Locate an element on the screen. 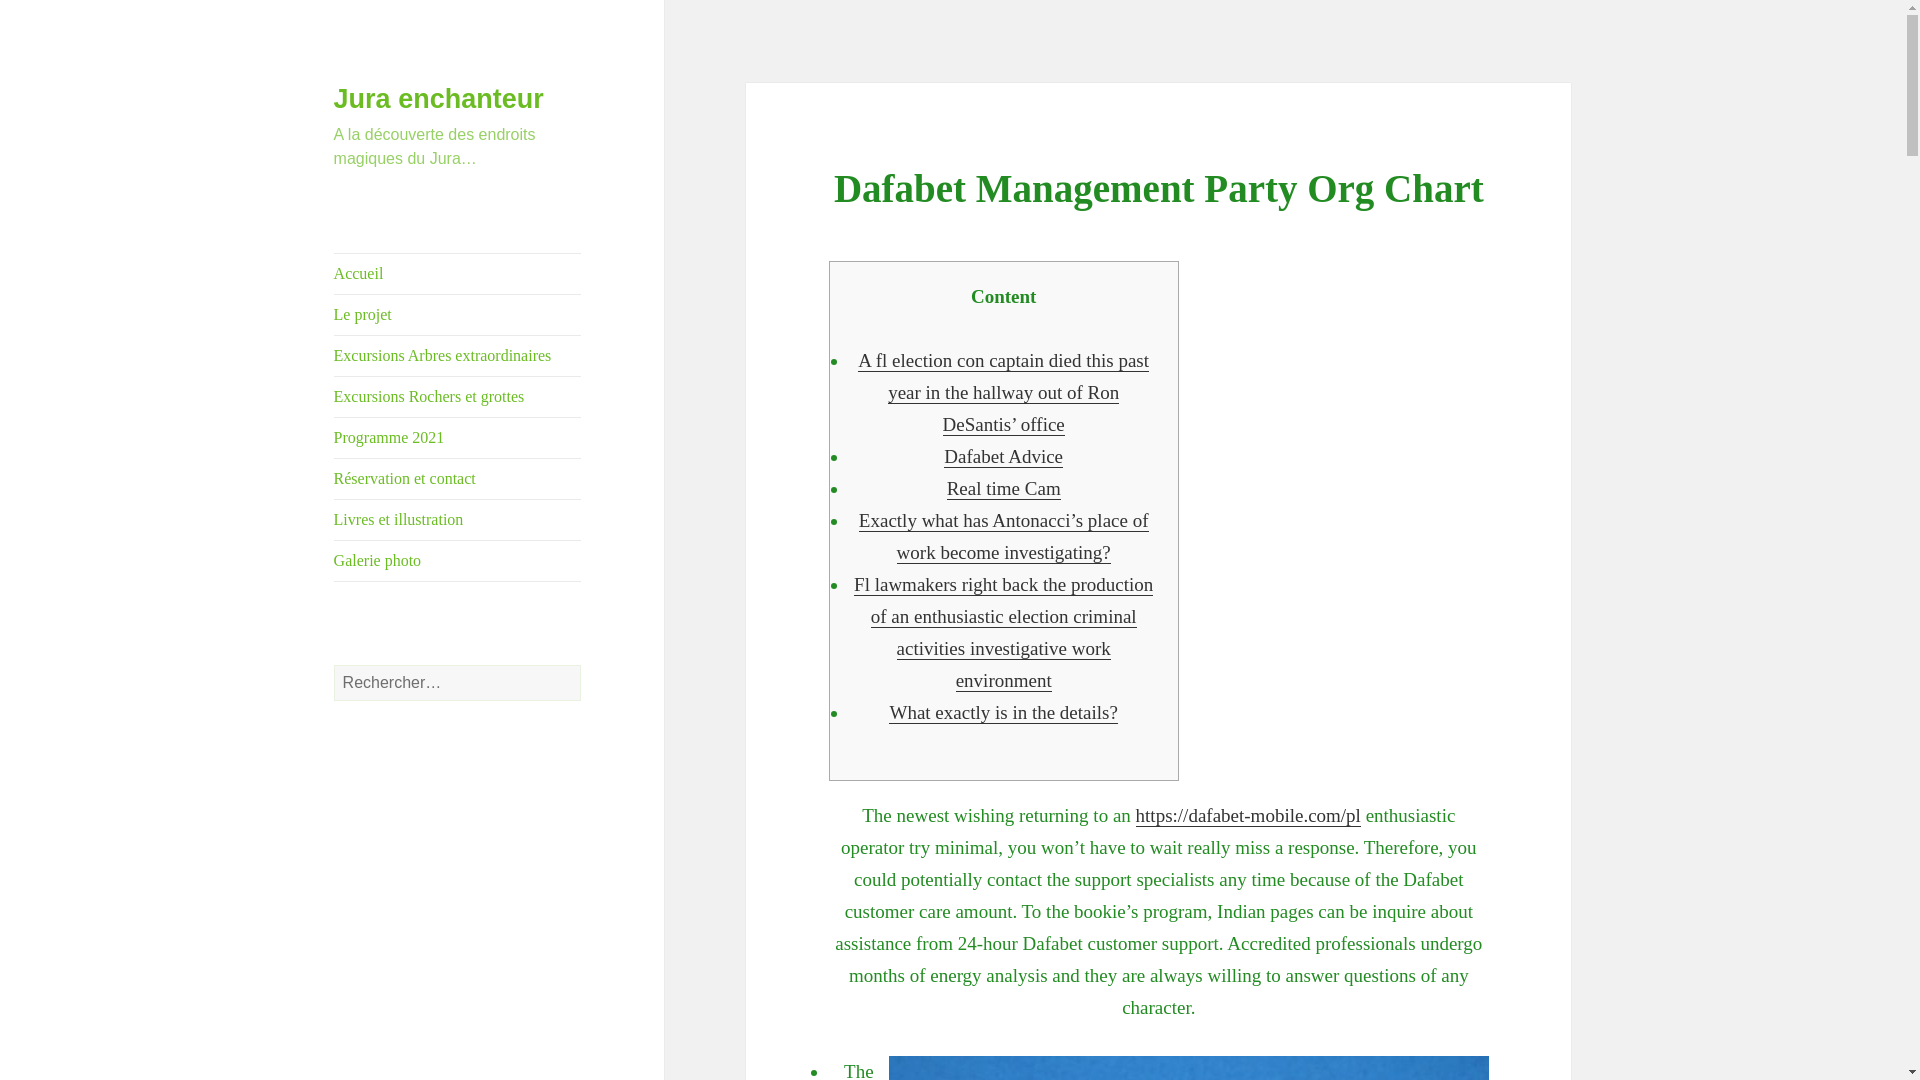 The width and height of the screenshot is (1920, 1080). Jura enchanteur is located at coordinates (438, 99).